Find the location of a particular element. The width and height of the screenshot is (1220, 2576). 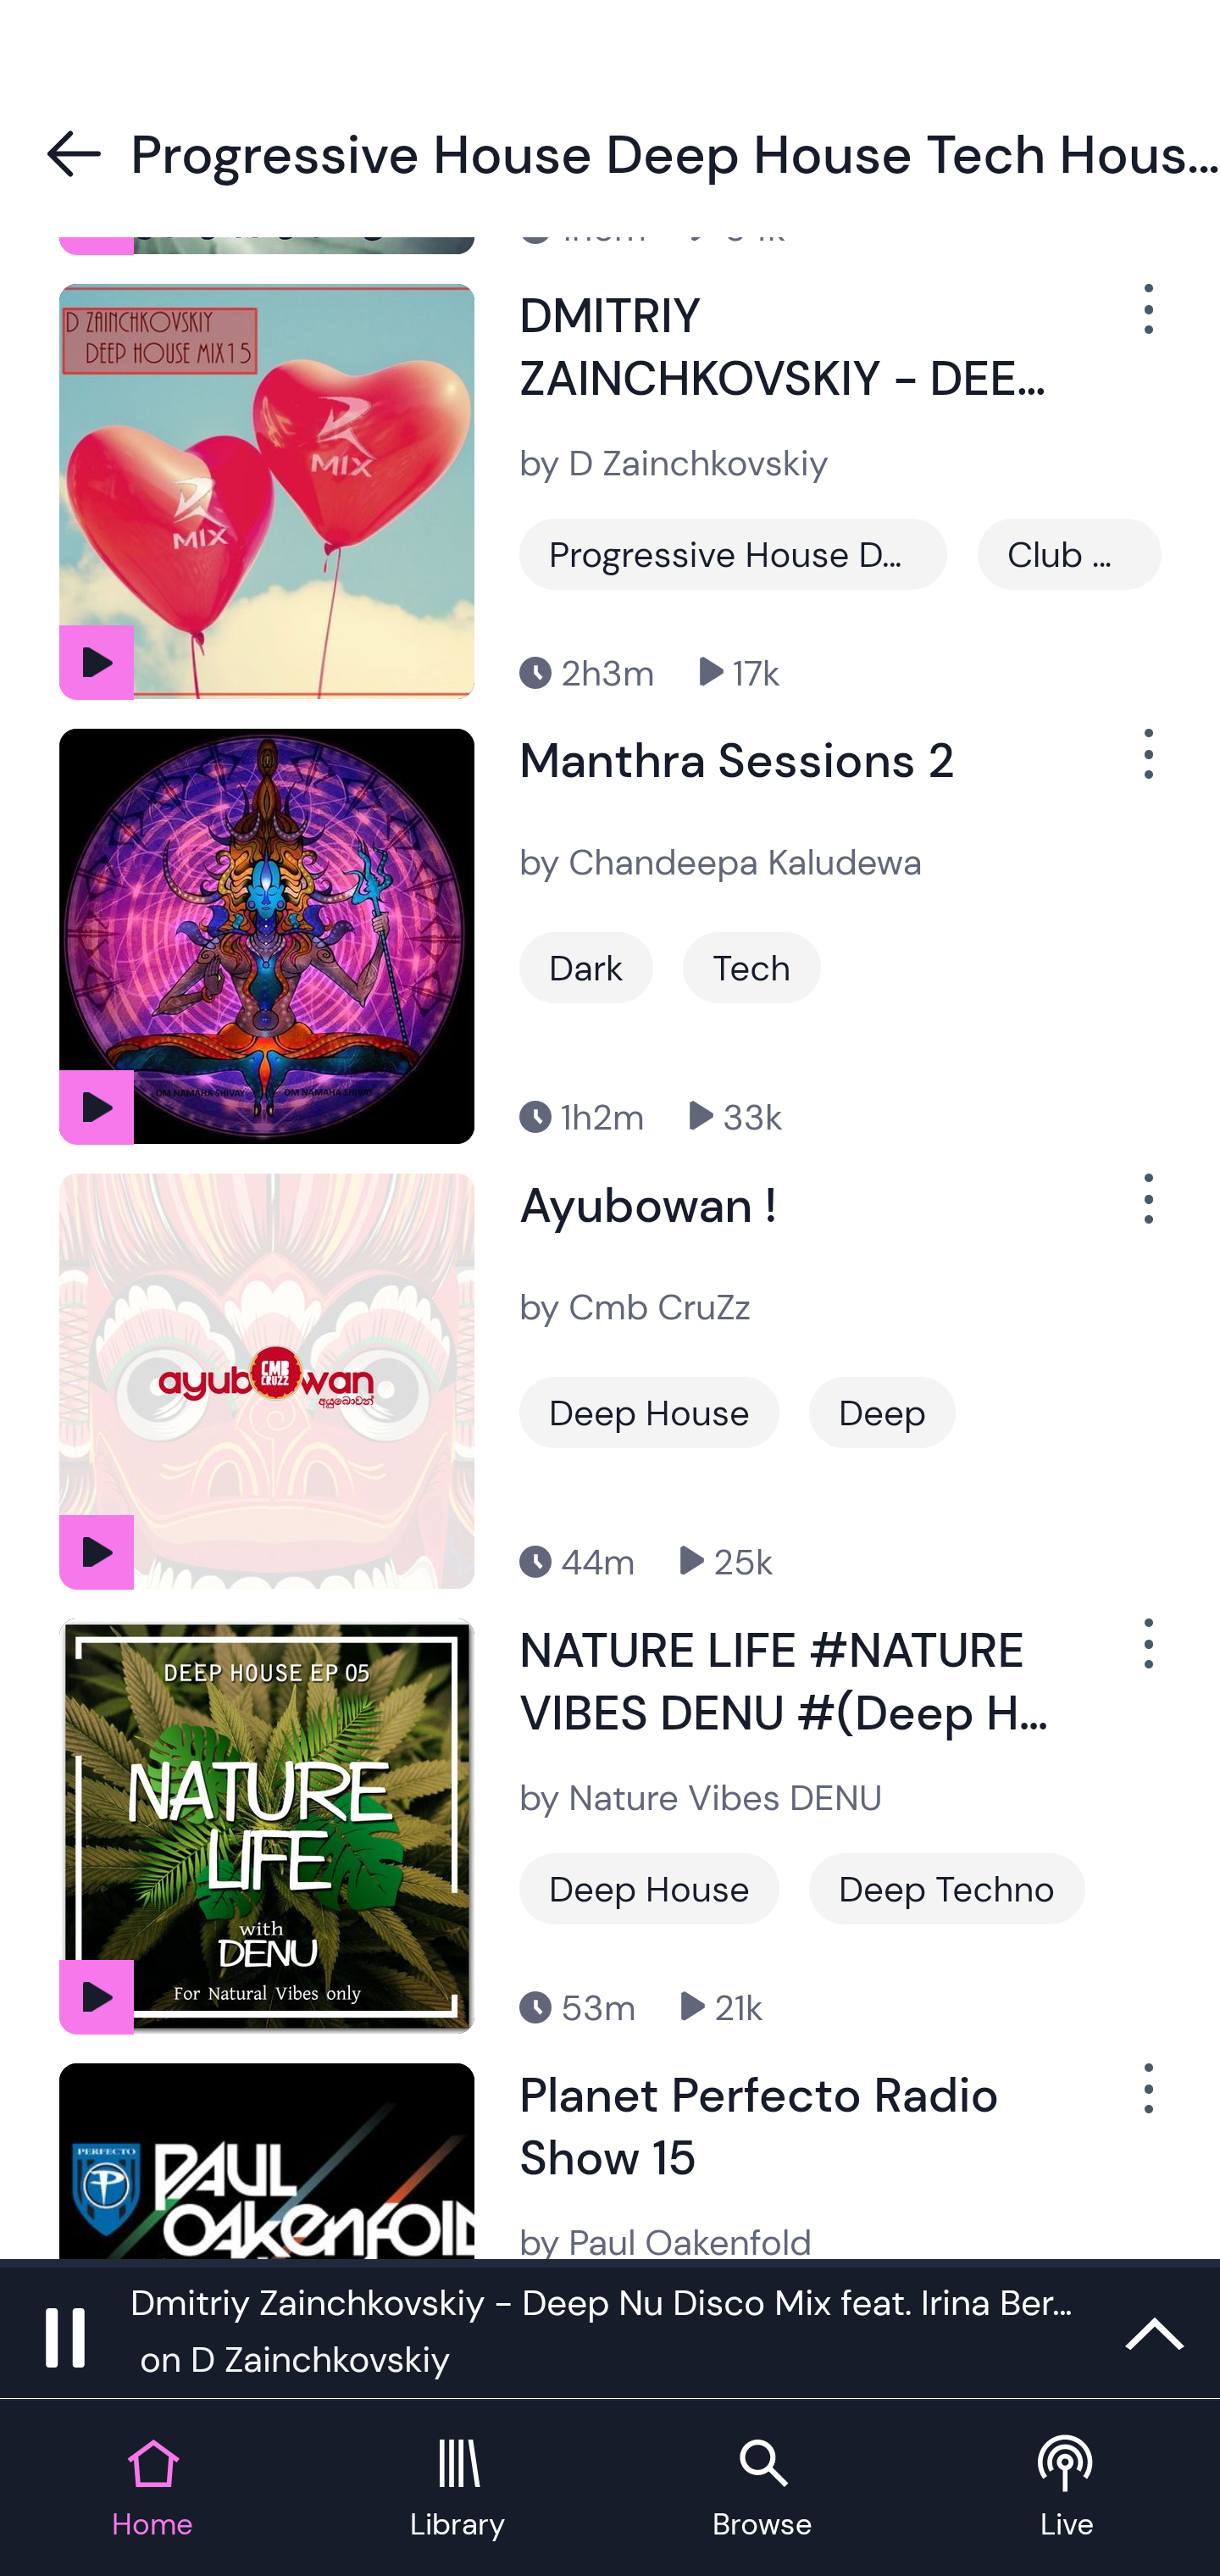

Deep is located at coordinates (881, 1413).